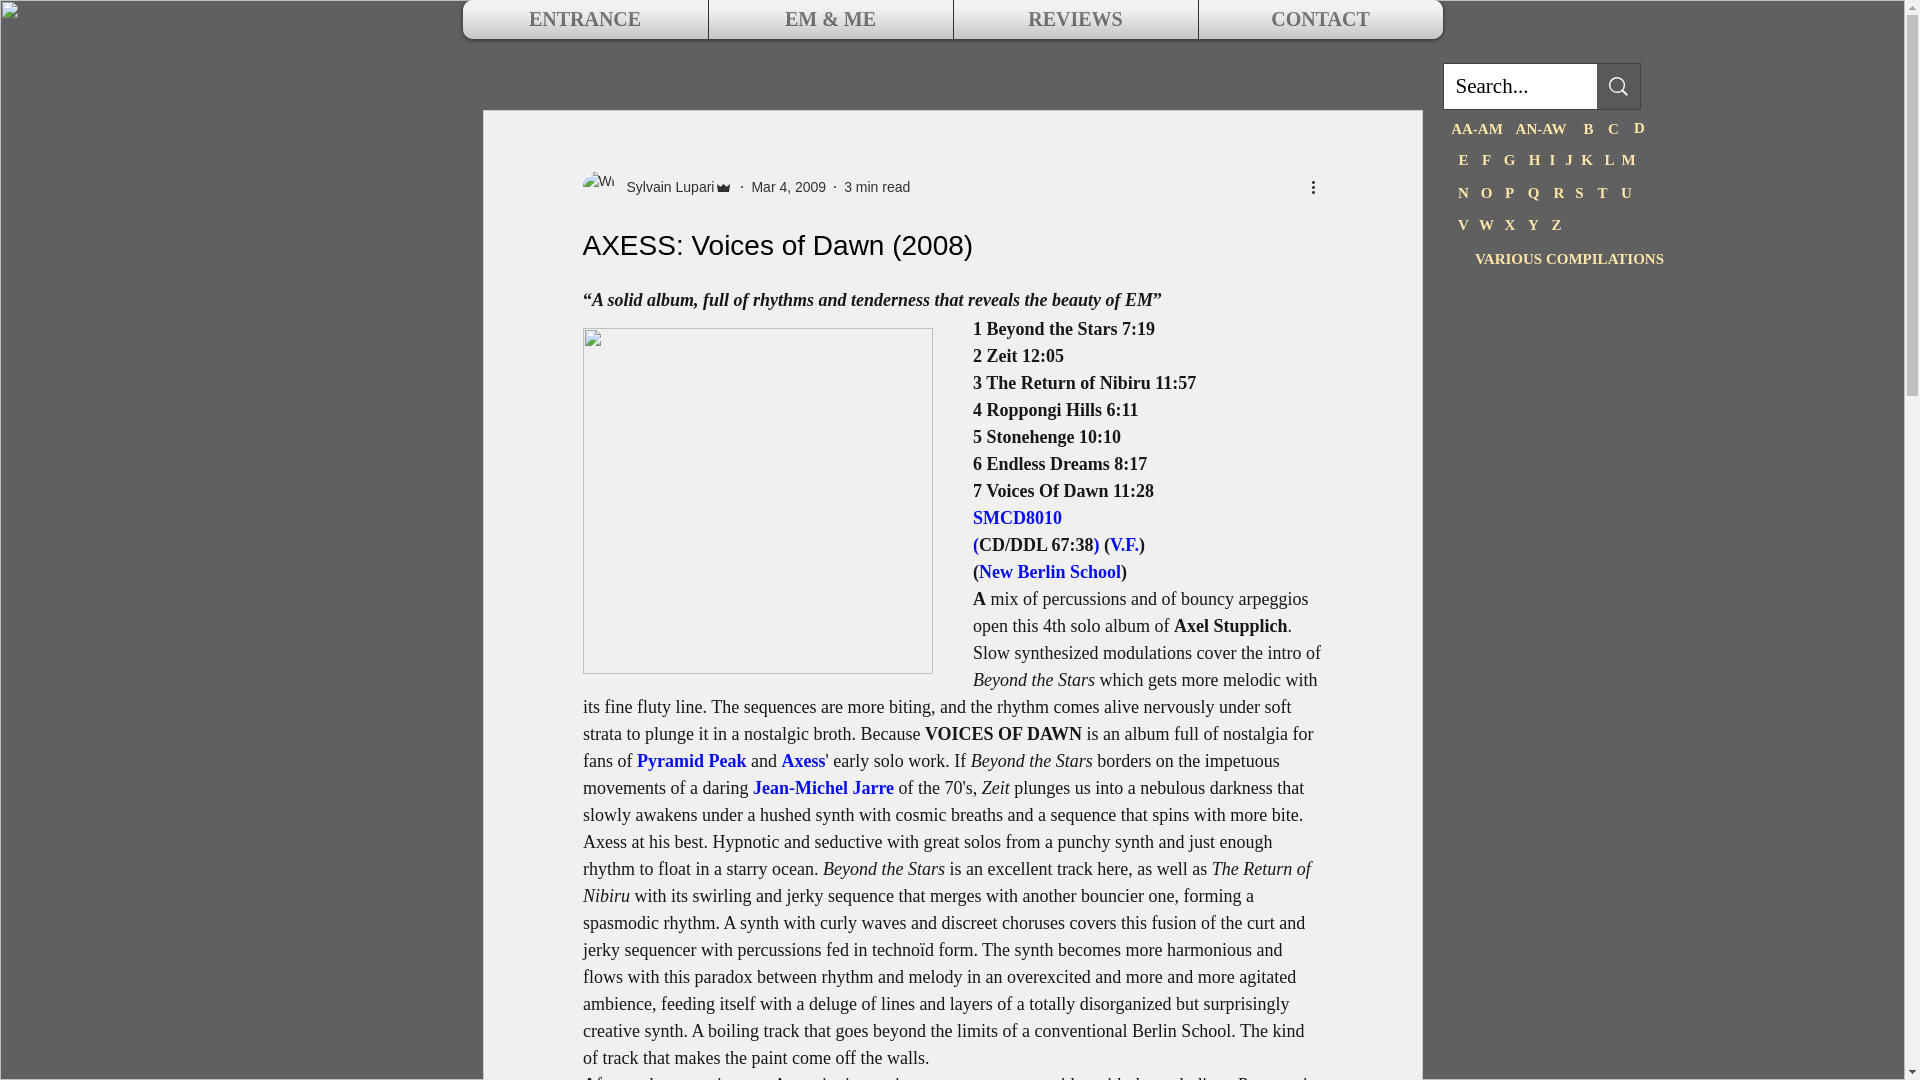  Describe the element at coordinates (877, 186) in the screenshot. I see `3 min read` at that location.